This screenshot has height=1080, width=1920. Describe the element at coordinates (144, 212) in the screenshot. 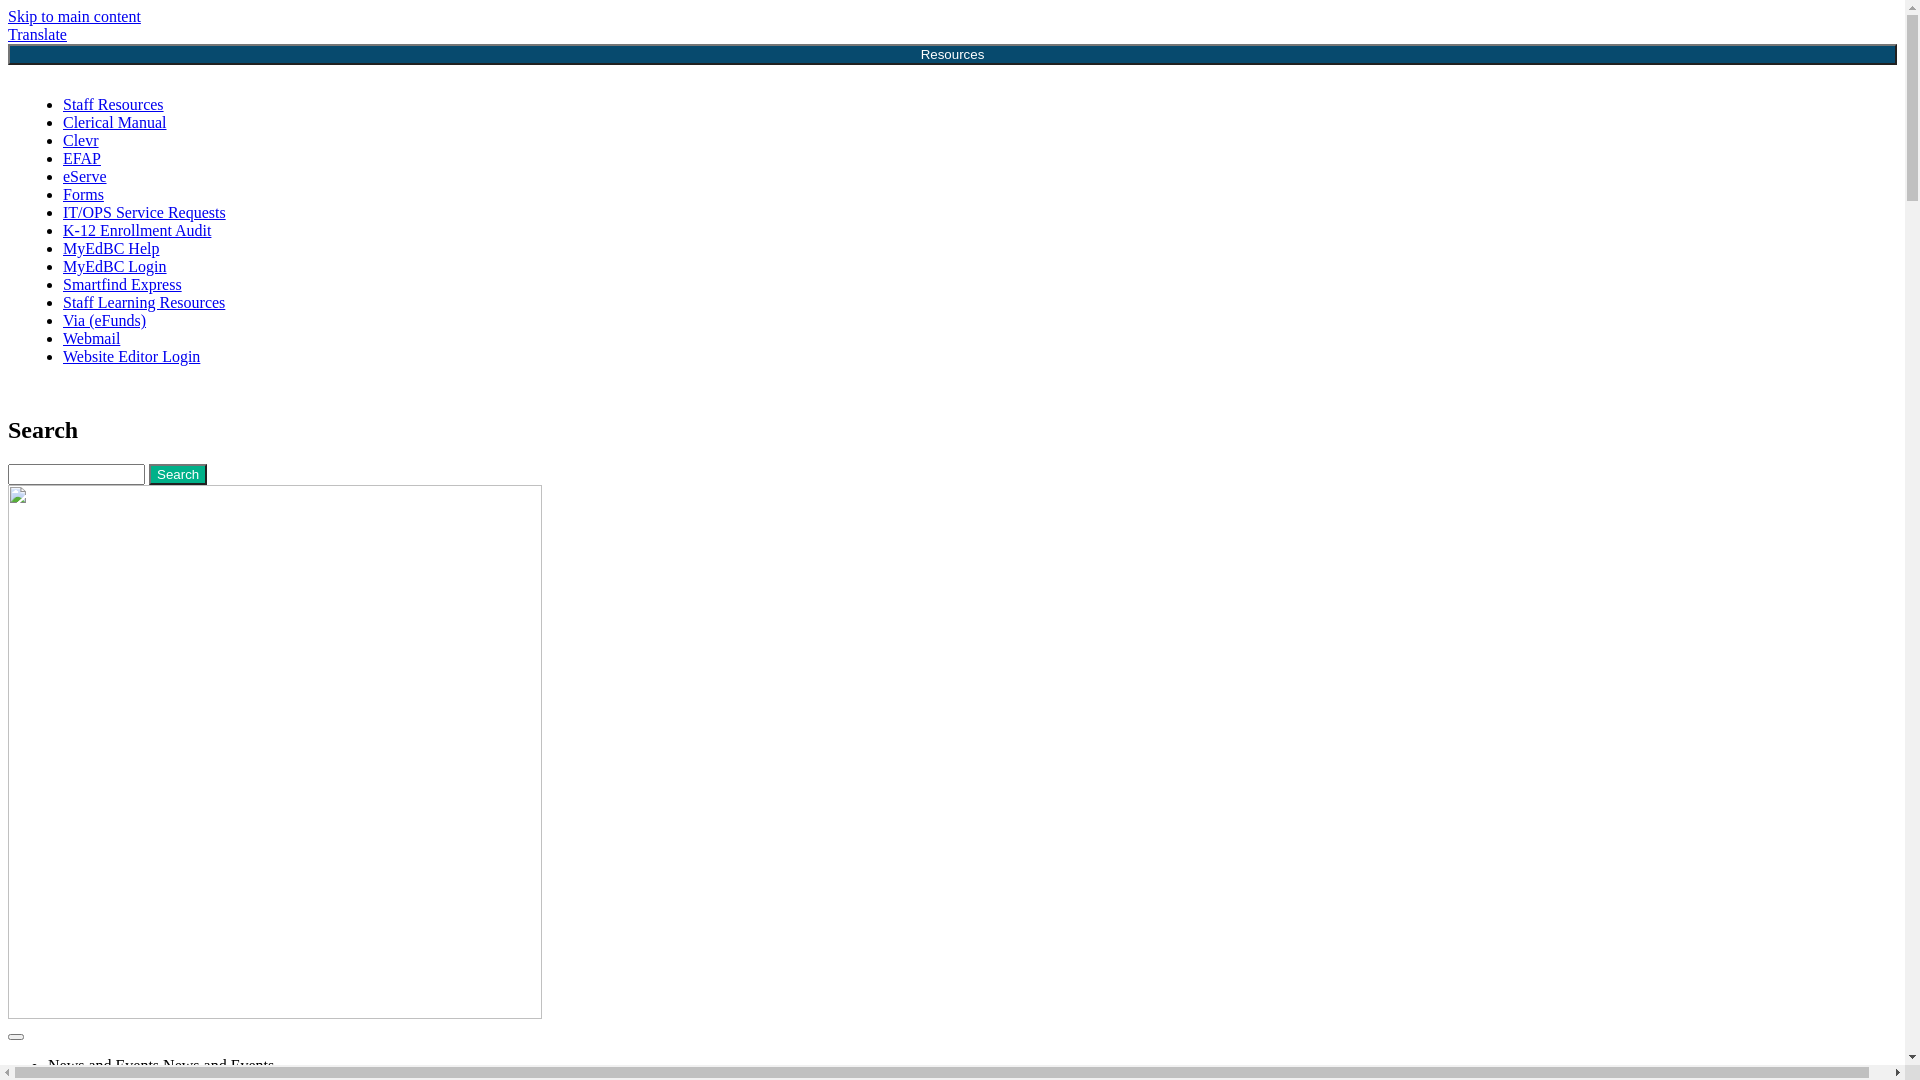

I see `IT/OPS Service Requests` at that location.